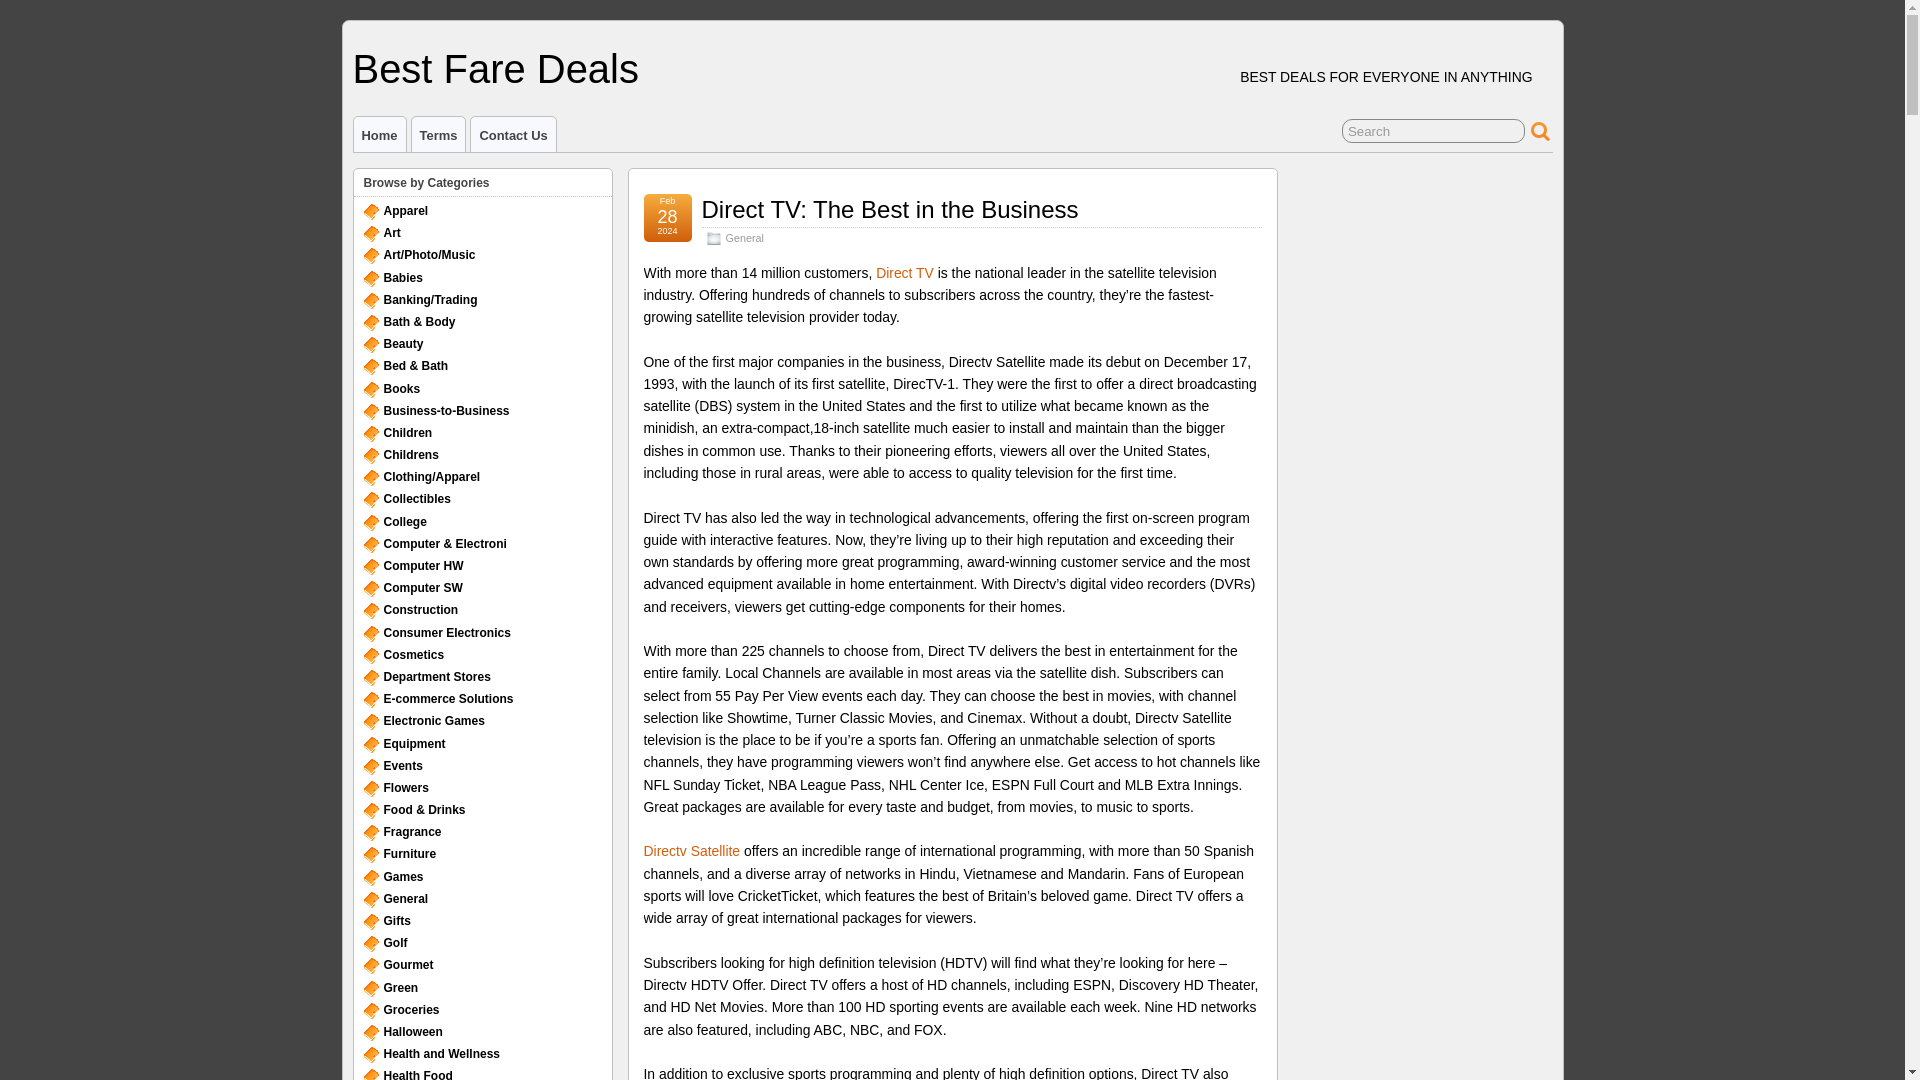 This screenshot has width=1920, height=1080. I want to click on Computer HW, so click(424, 566).